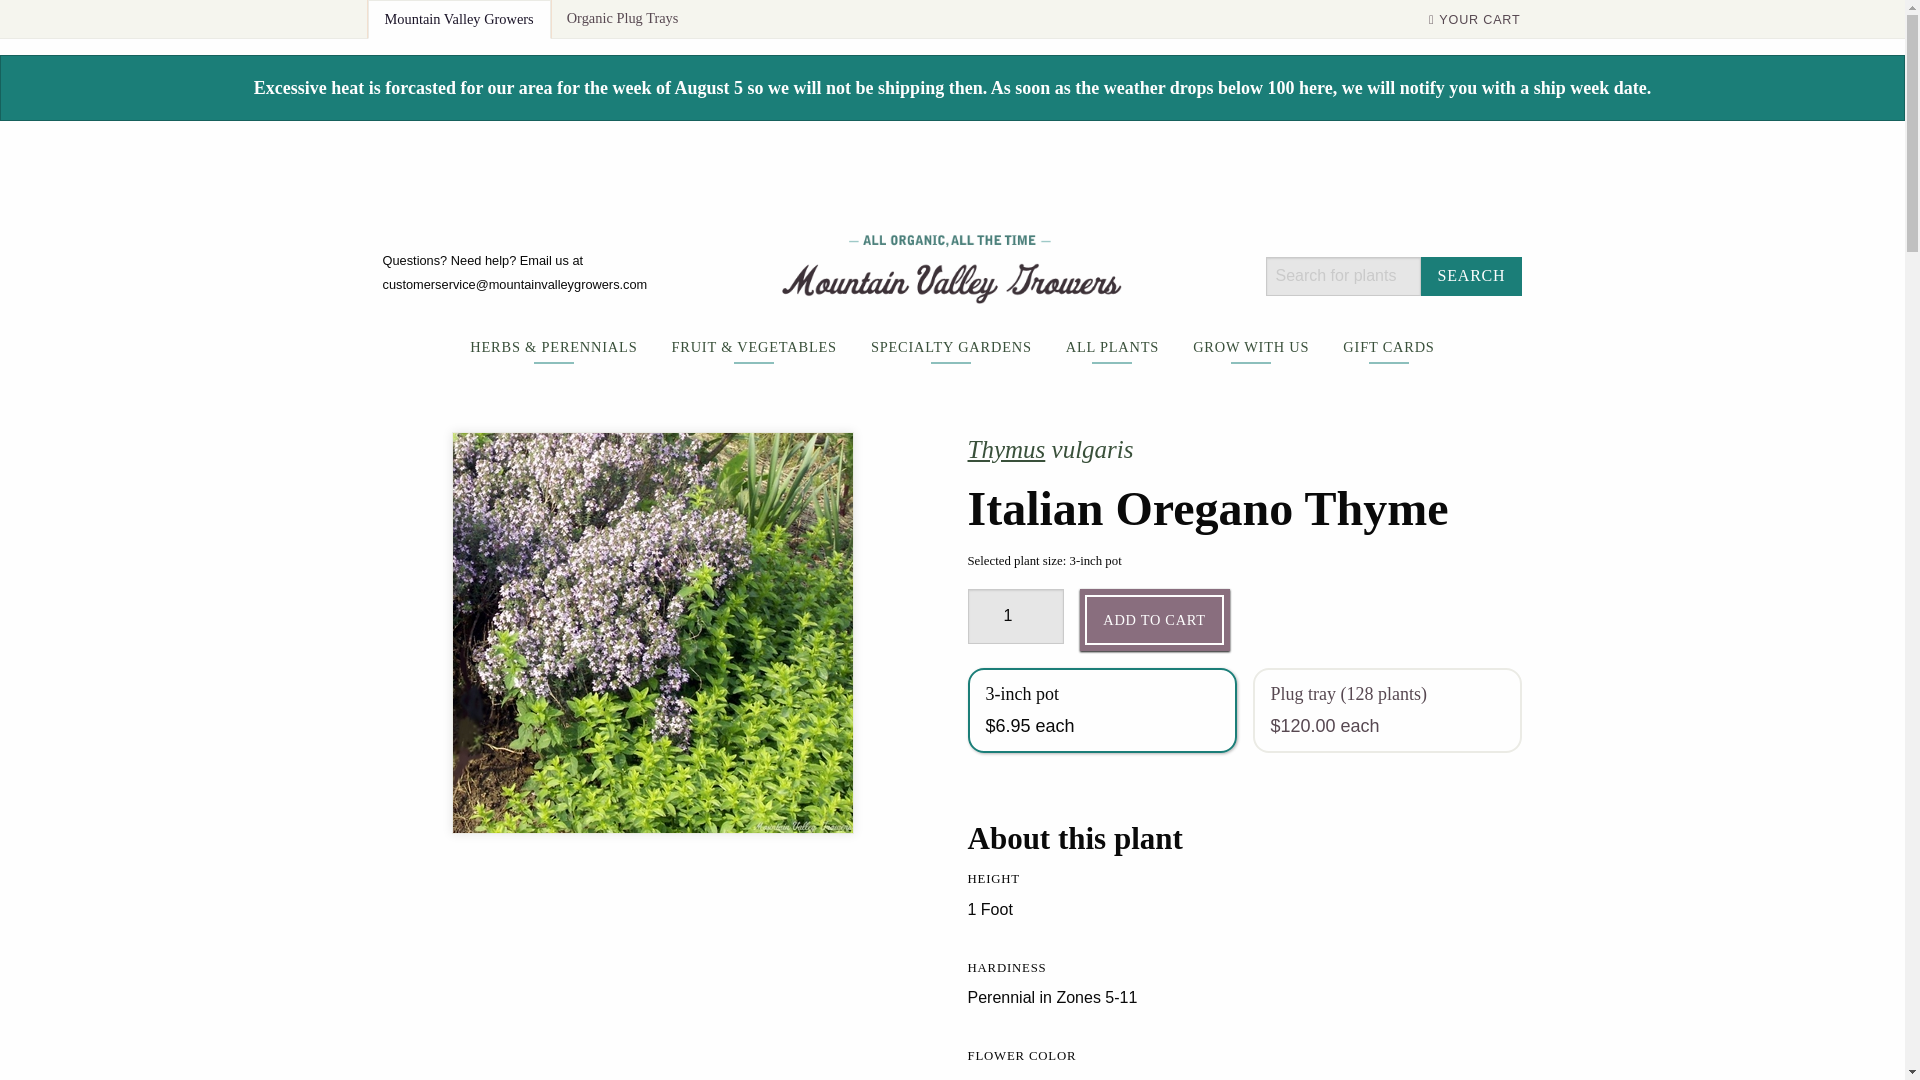 The image size is (1920, 1080). I want to click on 1, so click(1015, 616).